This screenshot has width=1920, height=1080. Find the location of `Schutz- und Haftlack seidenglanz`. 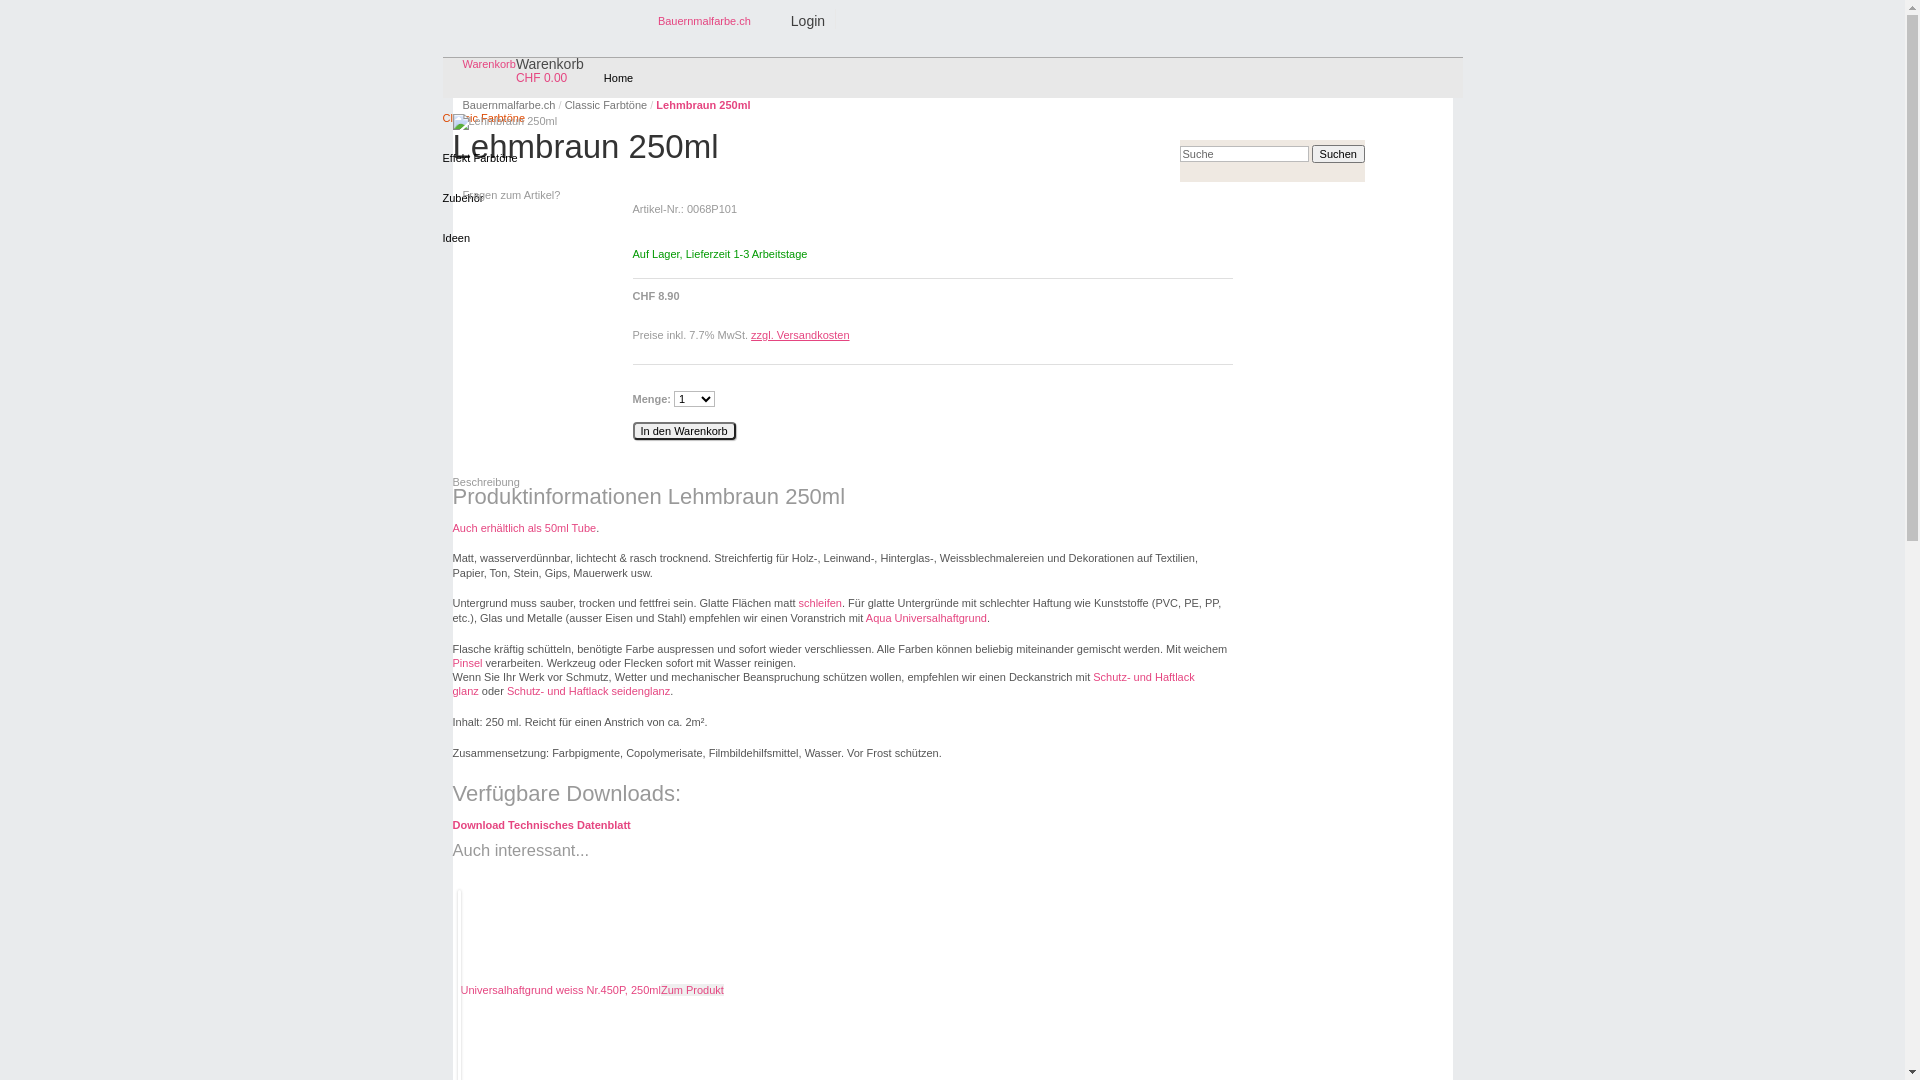

Schutz- und Haftlack seidenglanz is located at coordinates (588, 691).